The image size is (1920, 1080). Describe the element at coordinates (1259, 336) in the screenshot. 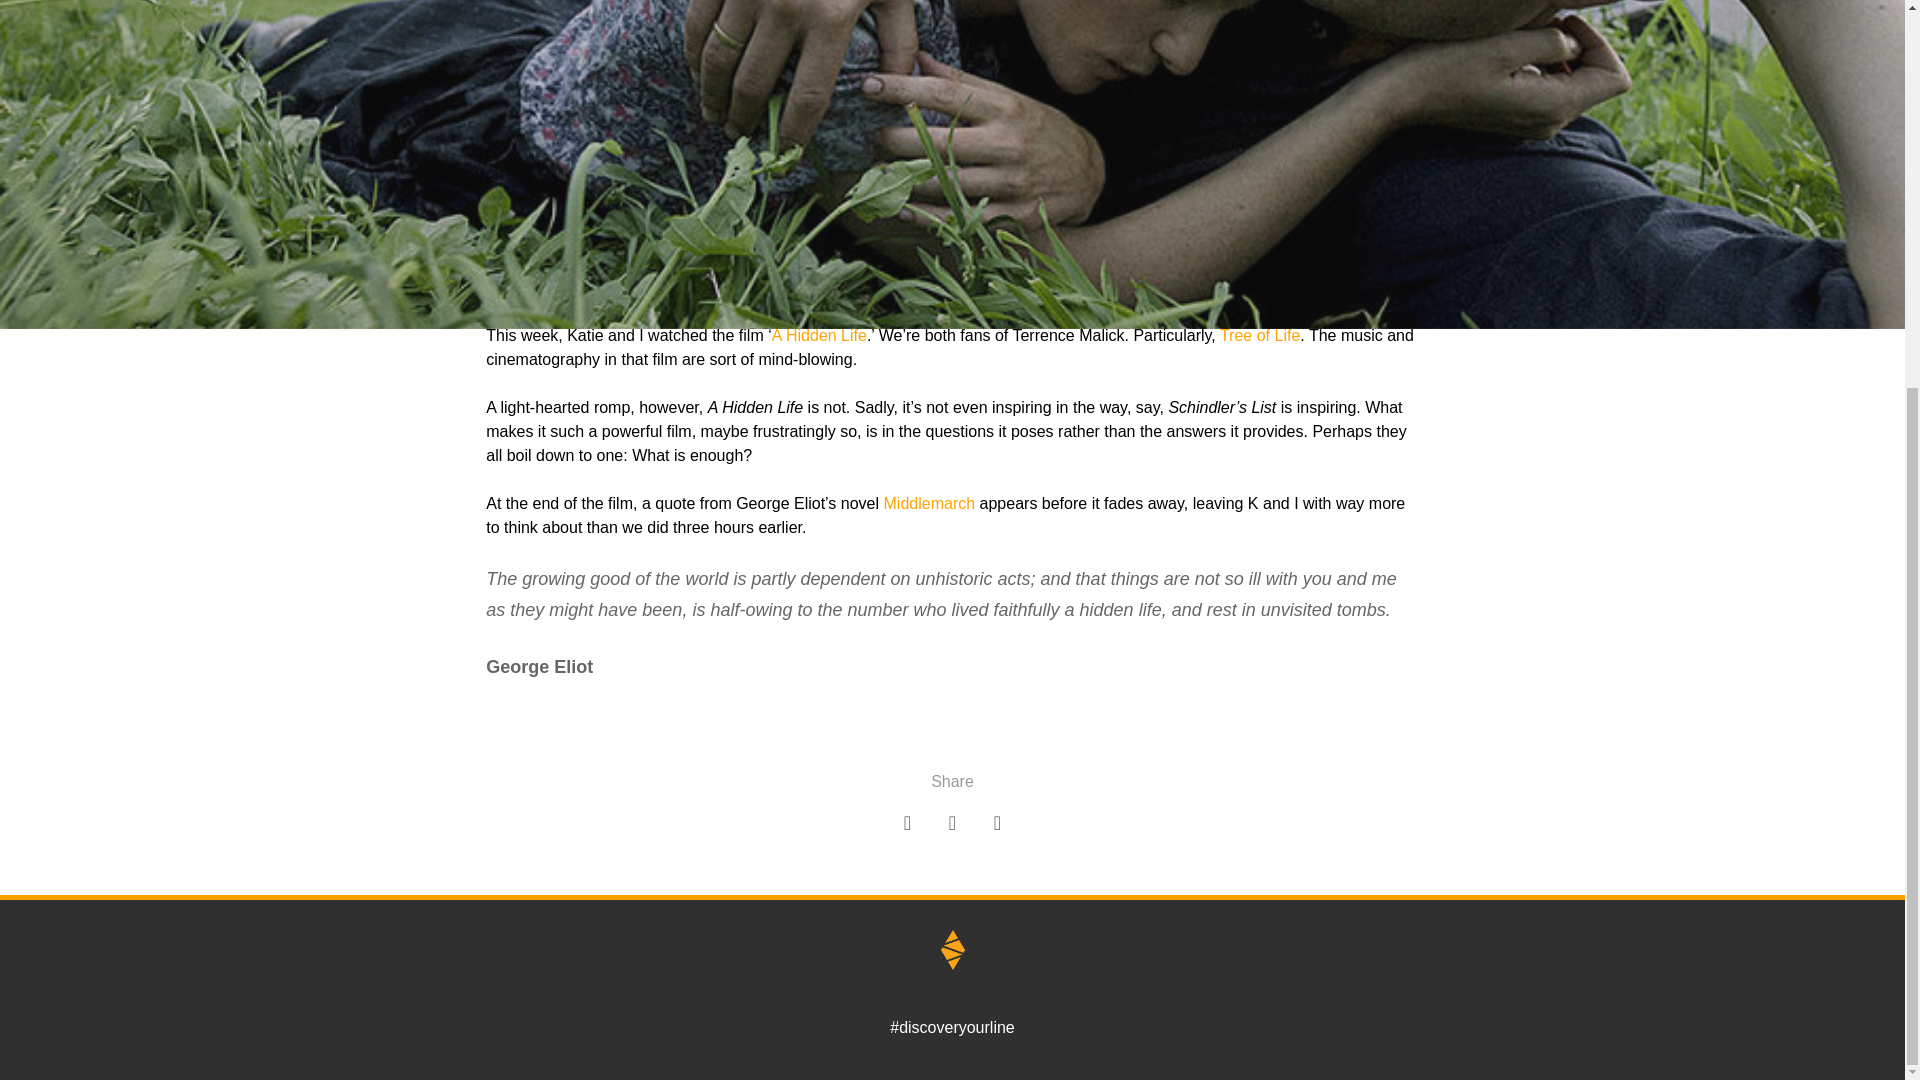

I see `Tree of Life` at that location.